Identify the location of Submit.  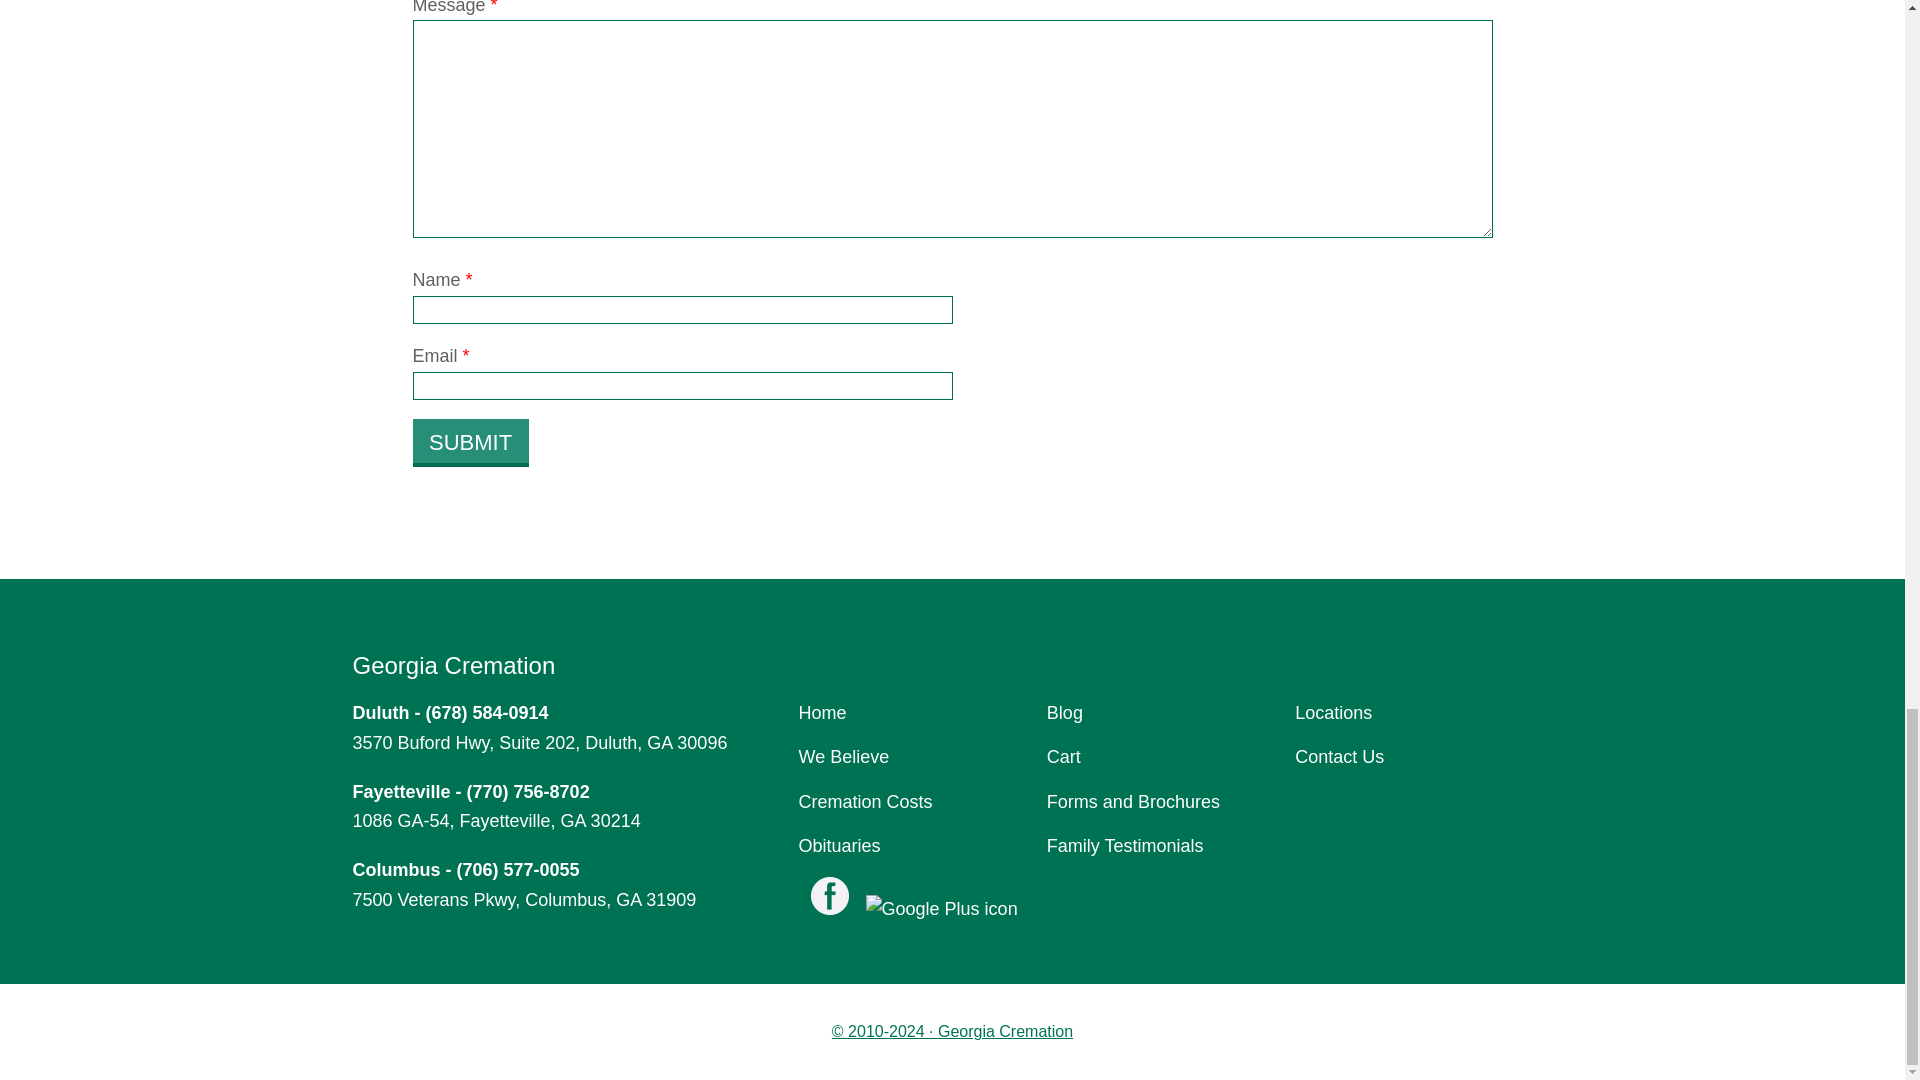
(470, 443).